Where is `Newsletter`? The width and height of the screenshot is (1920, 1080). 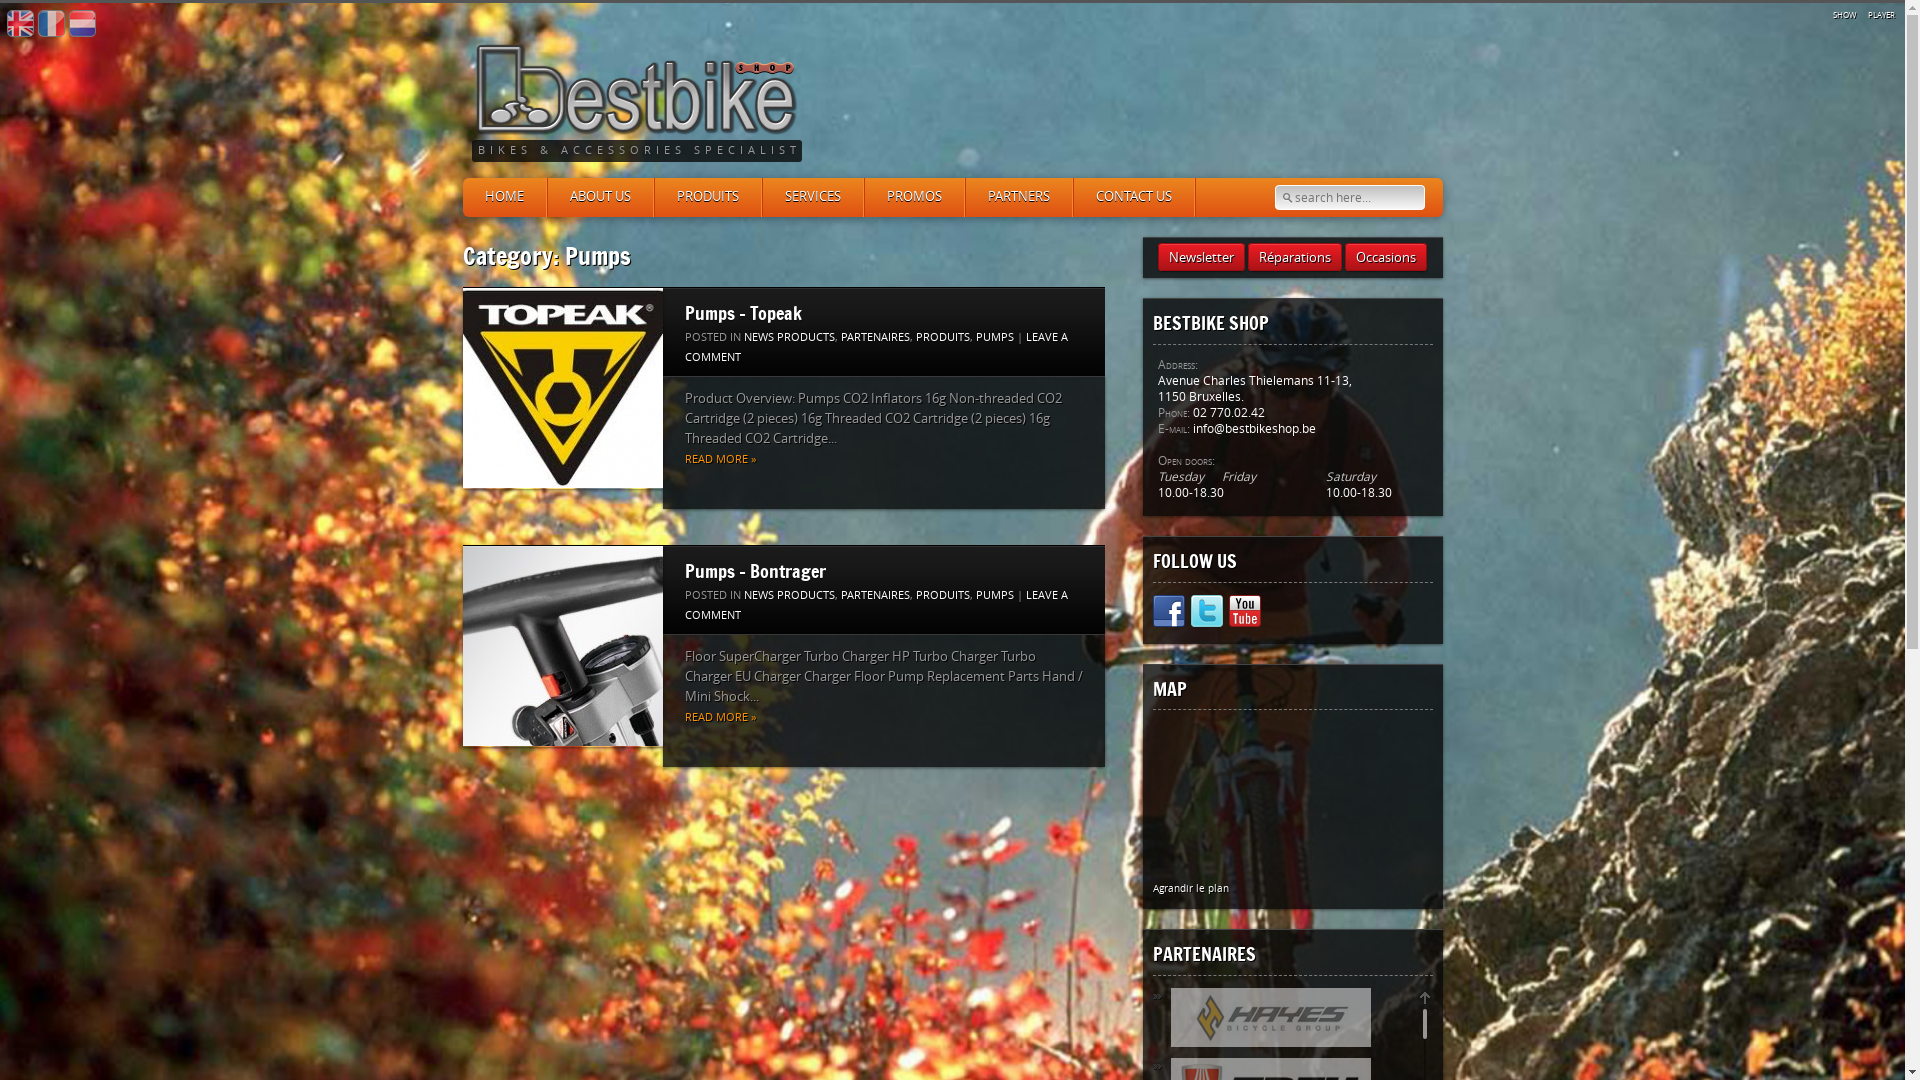 Newsletter is located at coordinates (1202, 257).